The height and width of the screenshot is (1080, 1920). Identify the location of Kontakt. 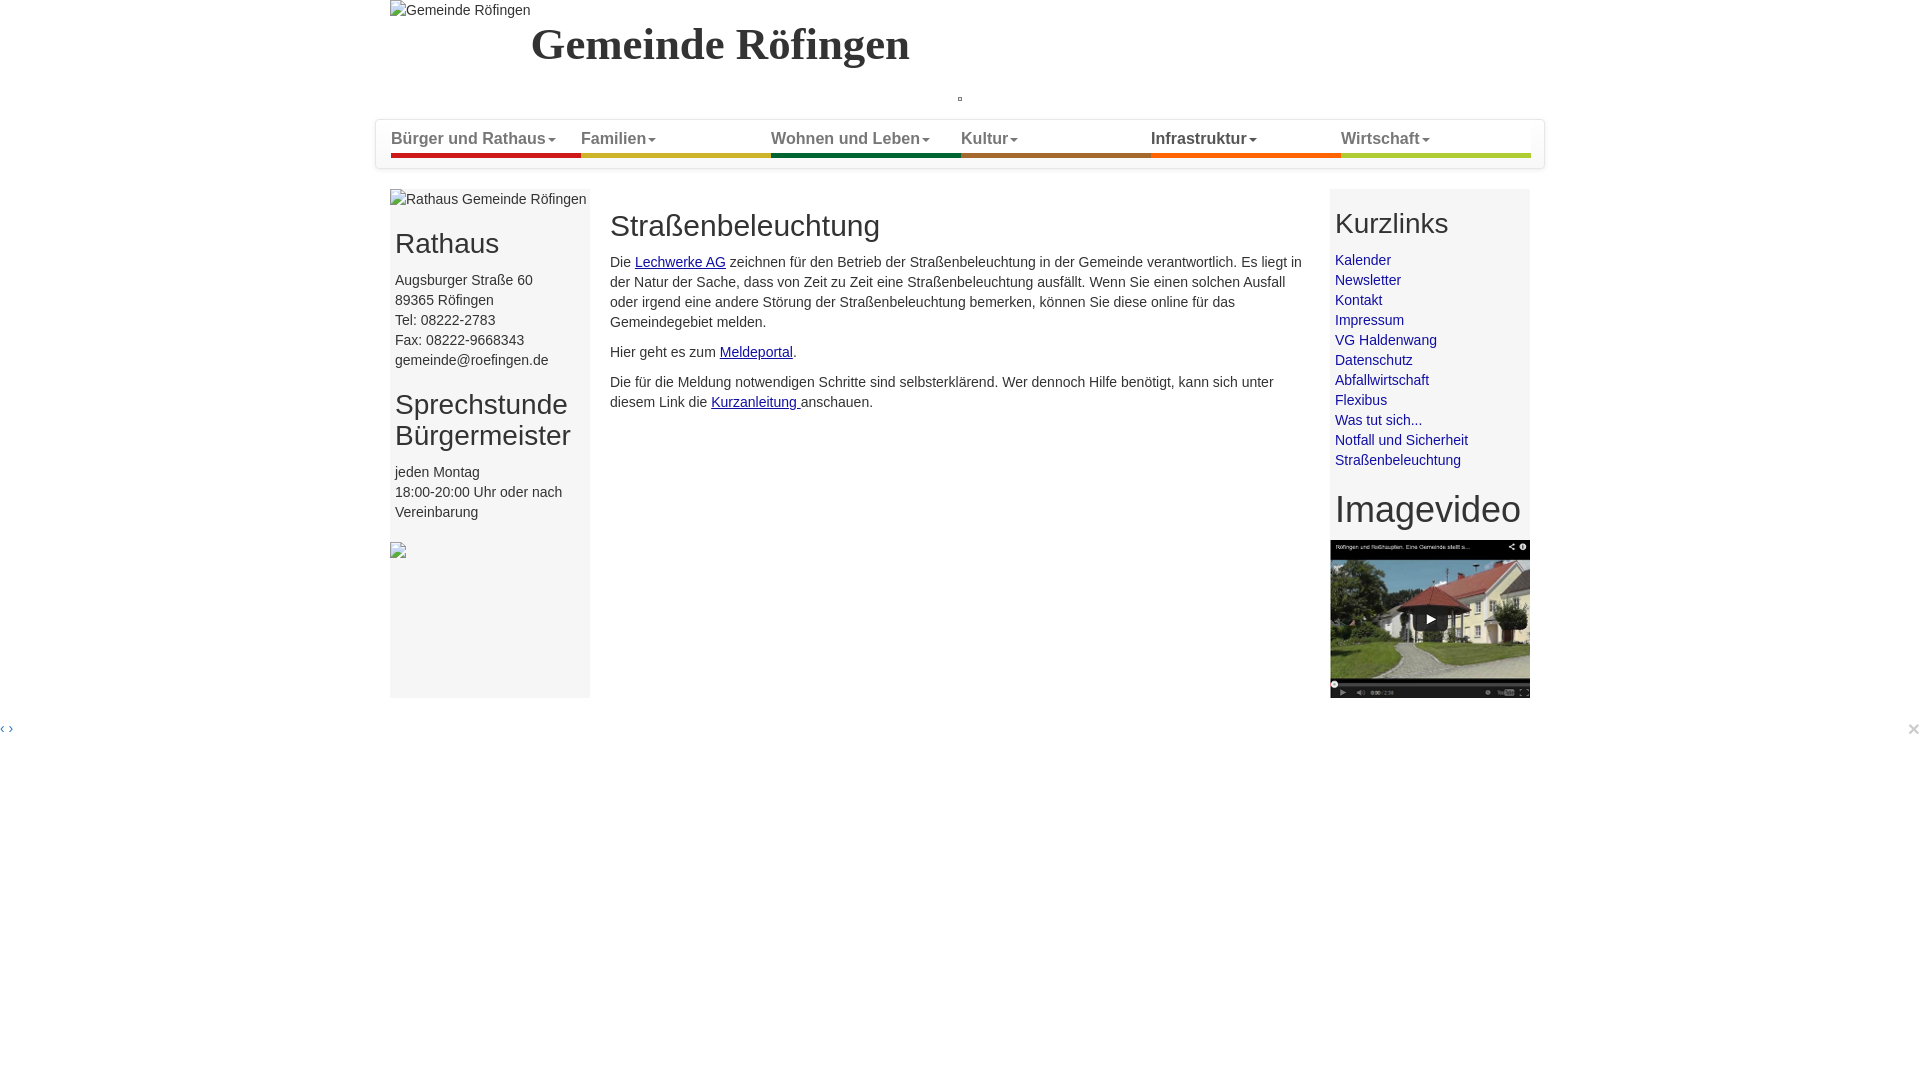
(1358, 300).